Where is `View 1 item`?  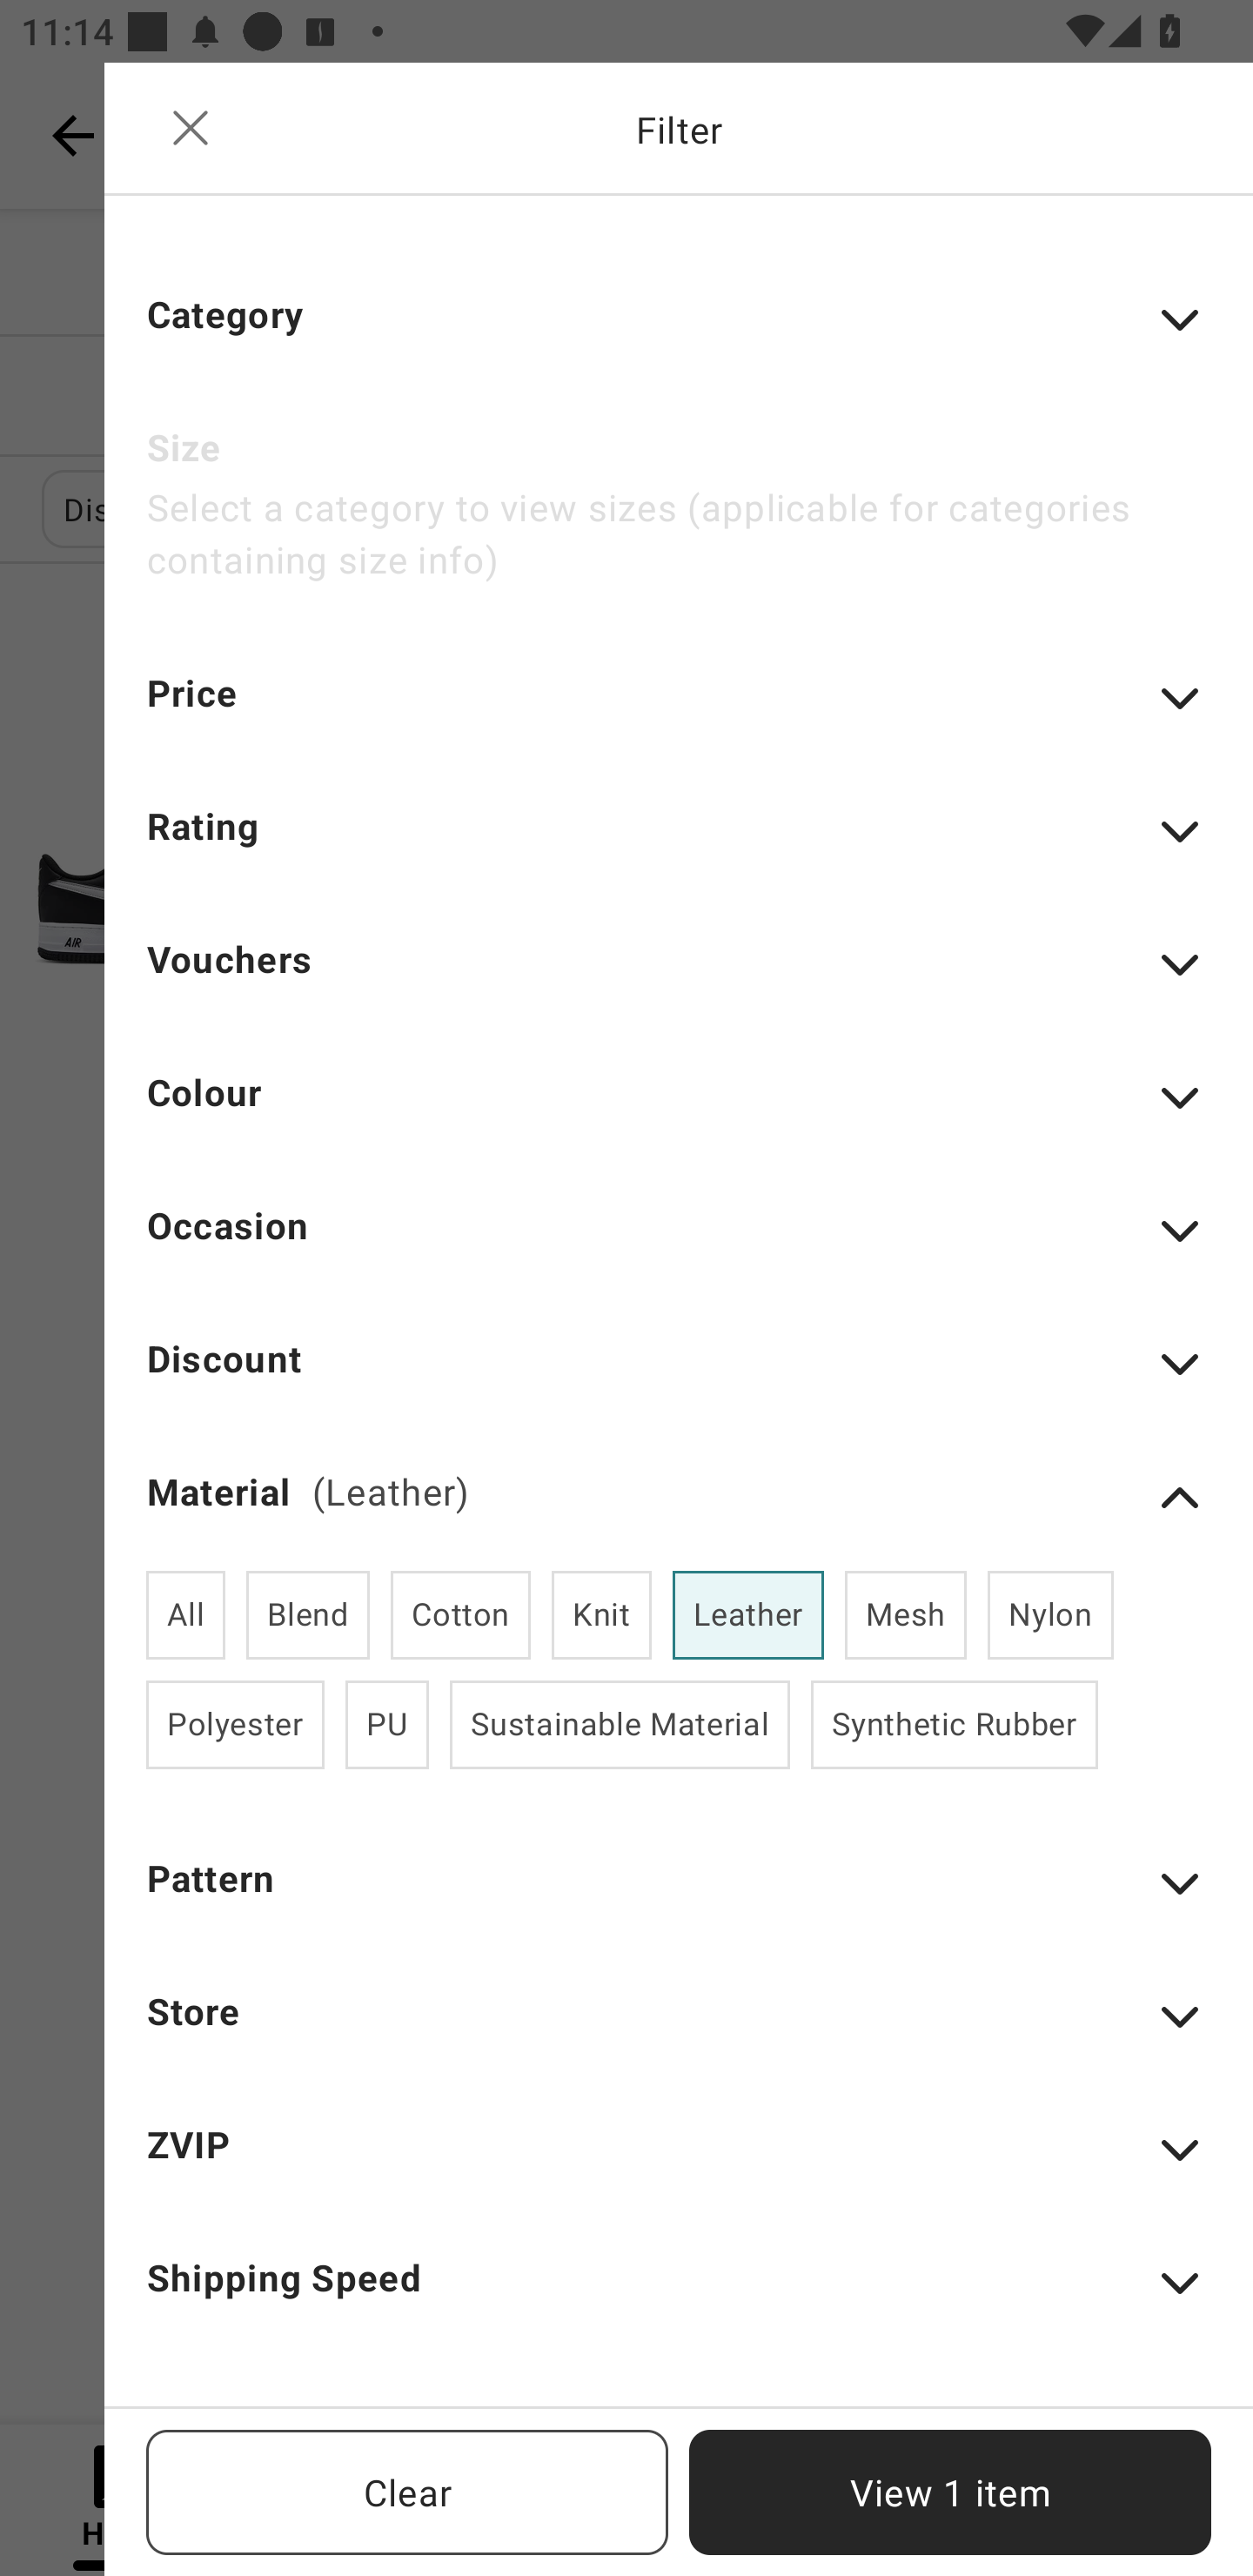 View 1 item is located at coordinates (950, 2492).